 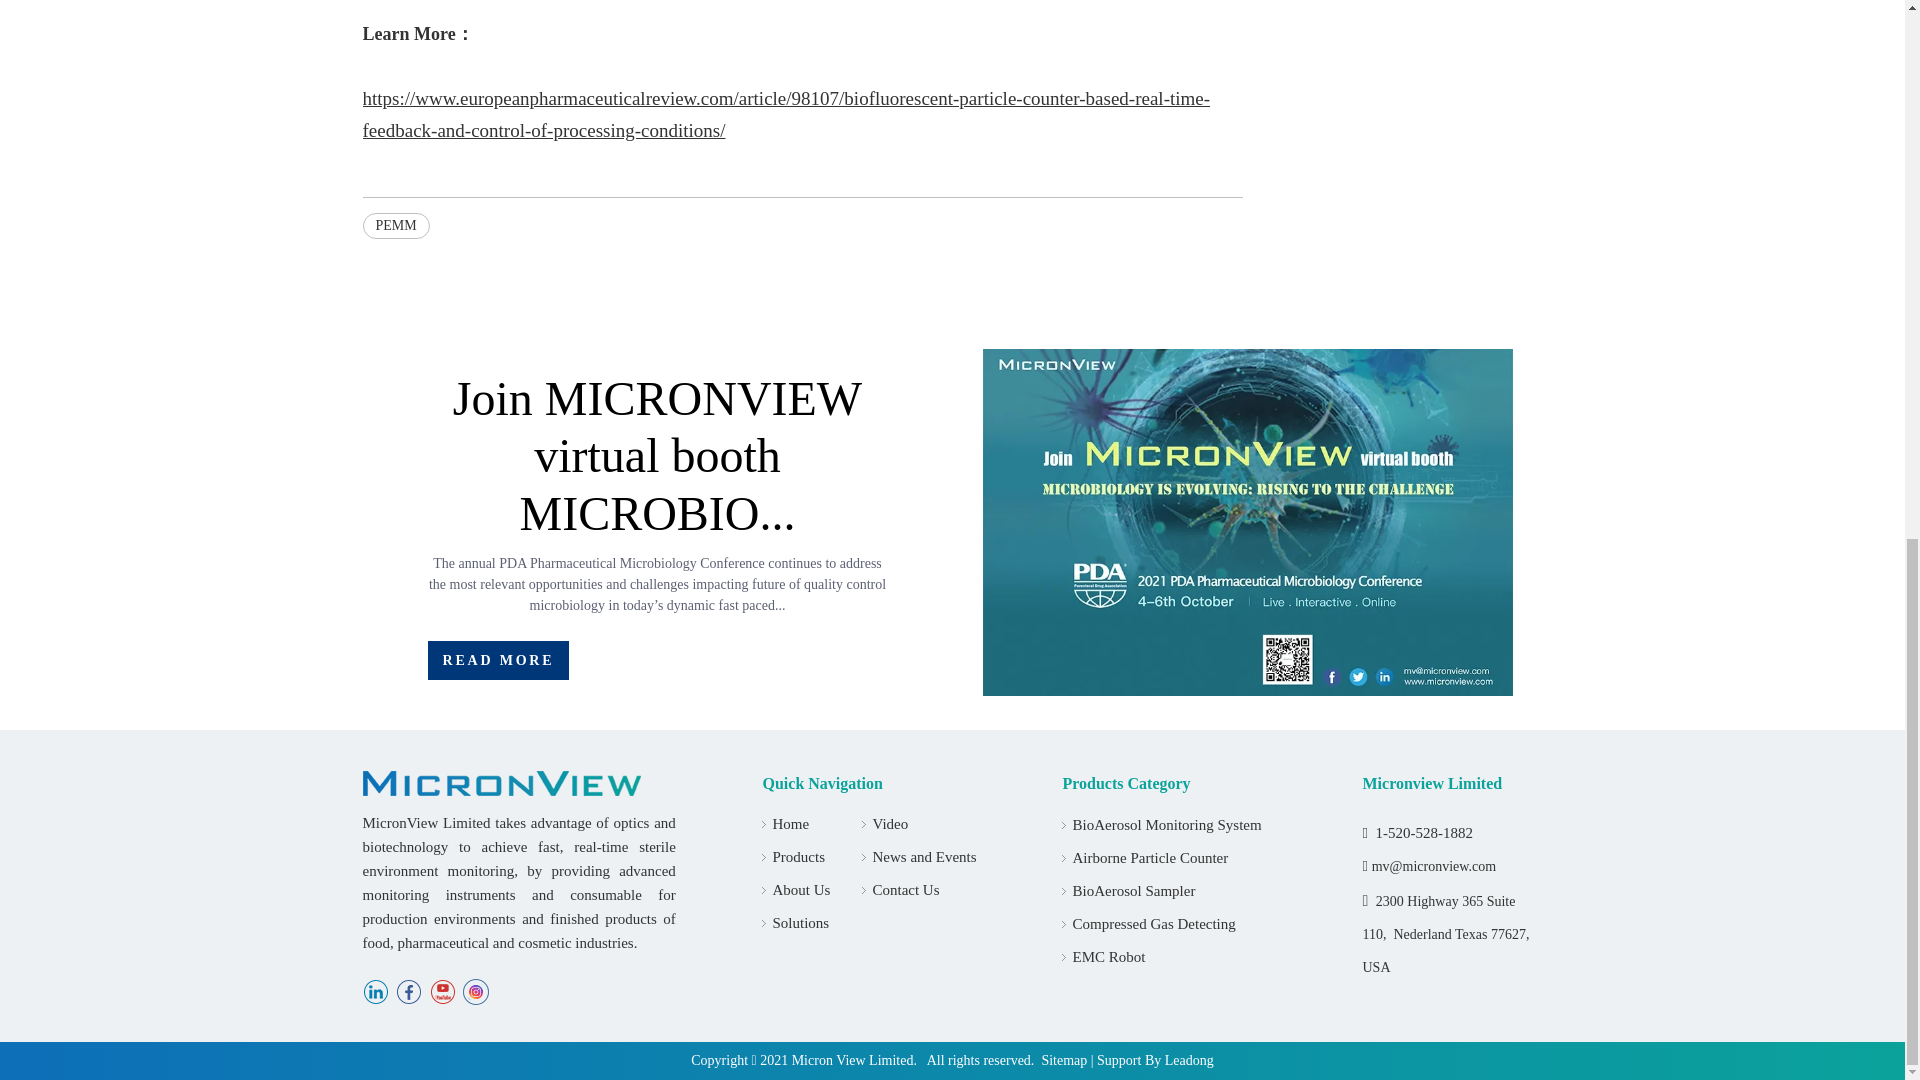 I want to click on BioAerosol Monitoring System, so click(x=1166, y=824).